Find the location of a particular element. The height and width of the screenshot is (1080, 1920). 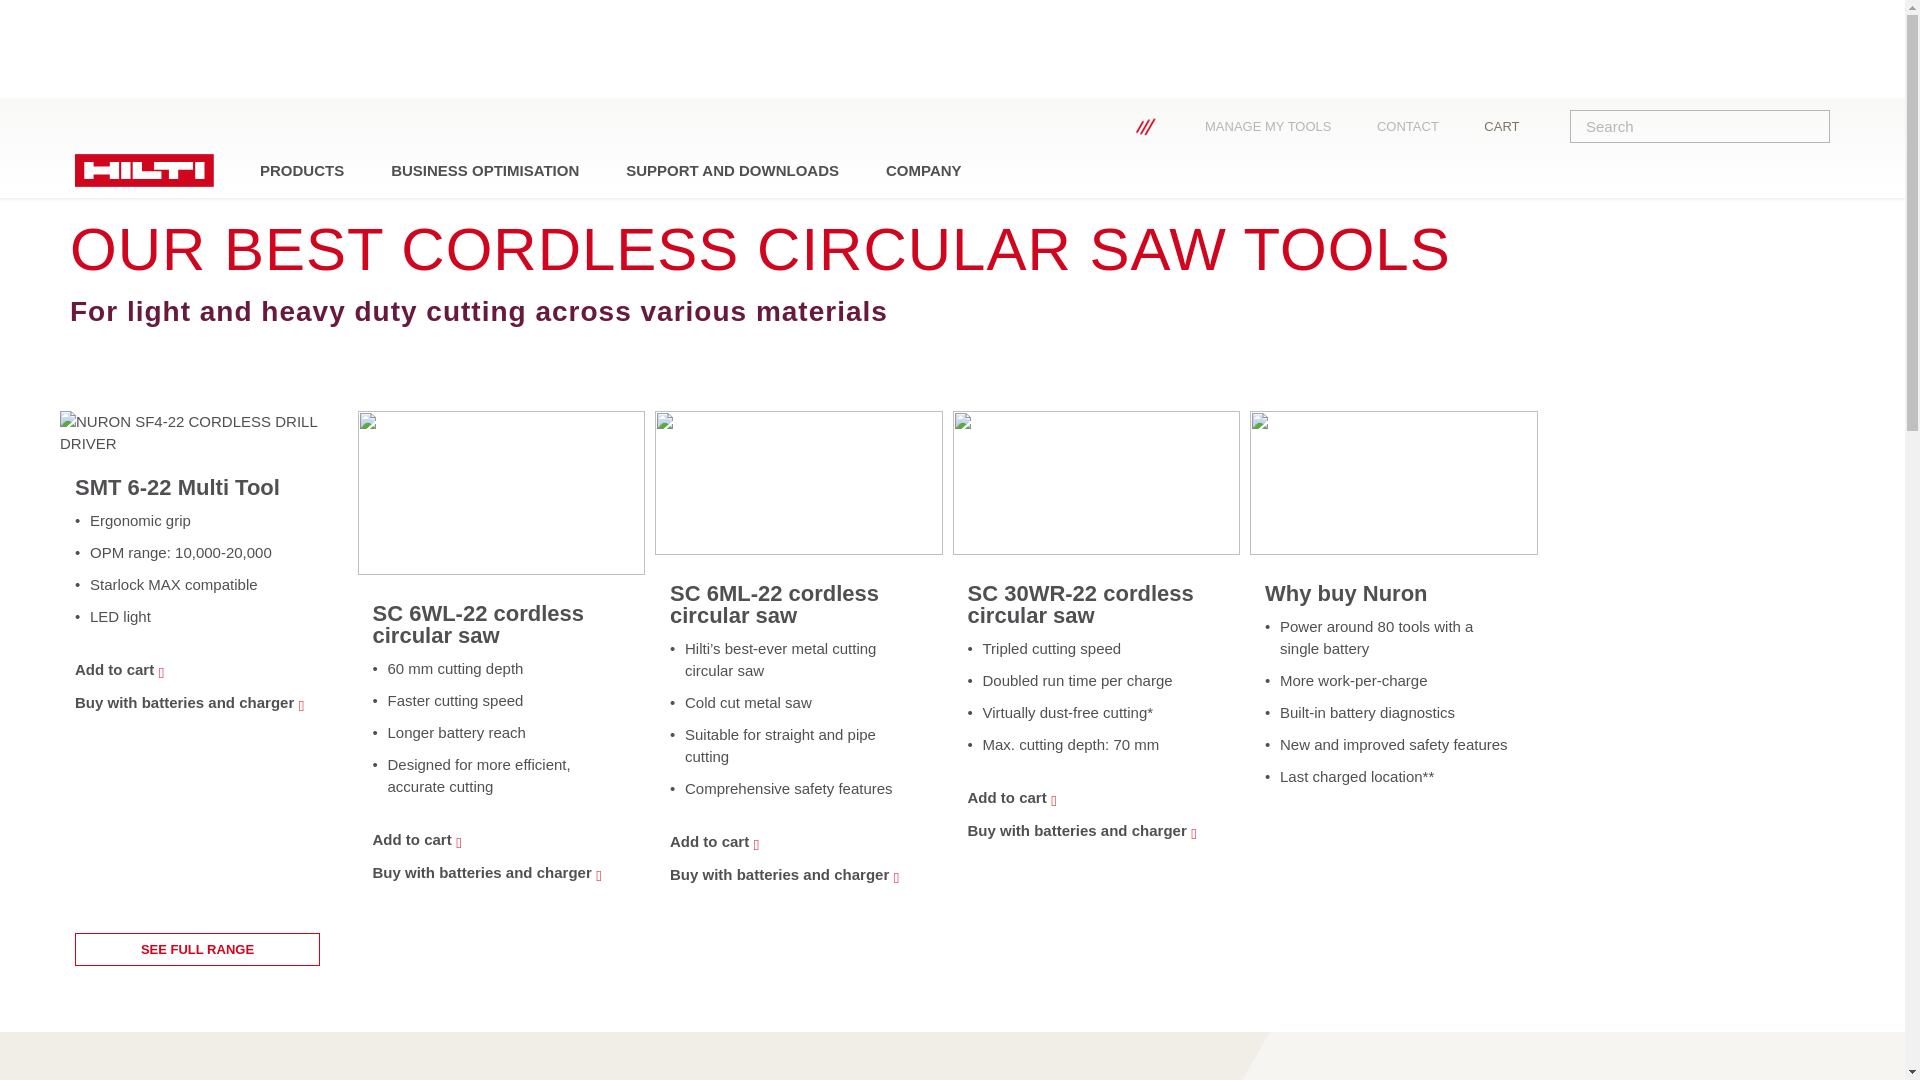

LOGIN OR REGISTER is located at coordinates (1108, 126).